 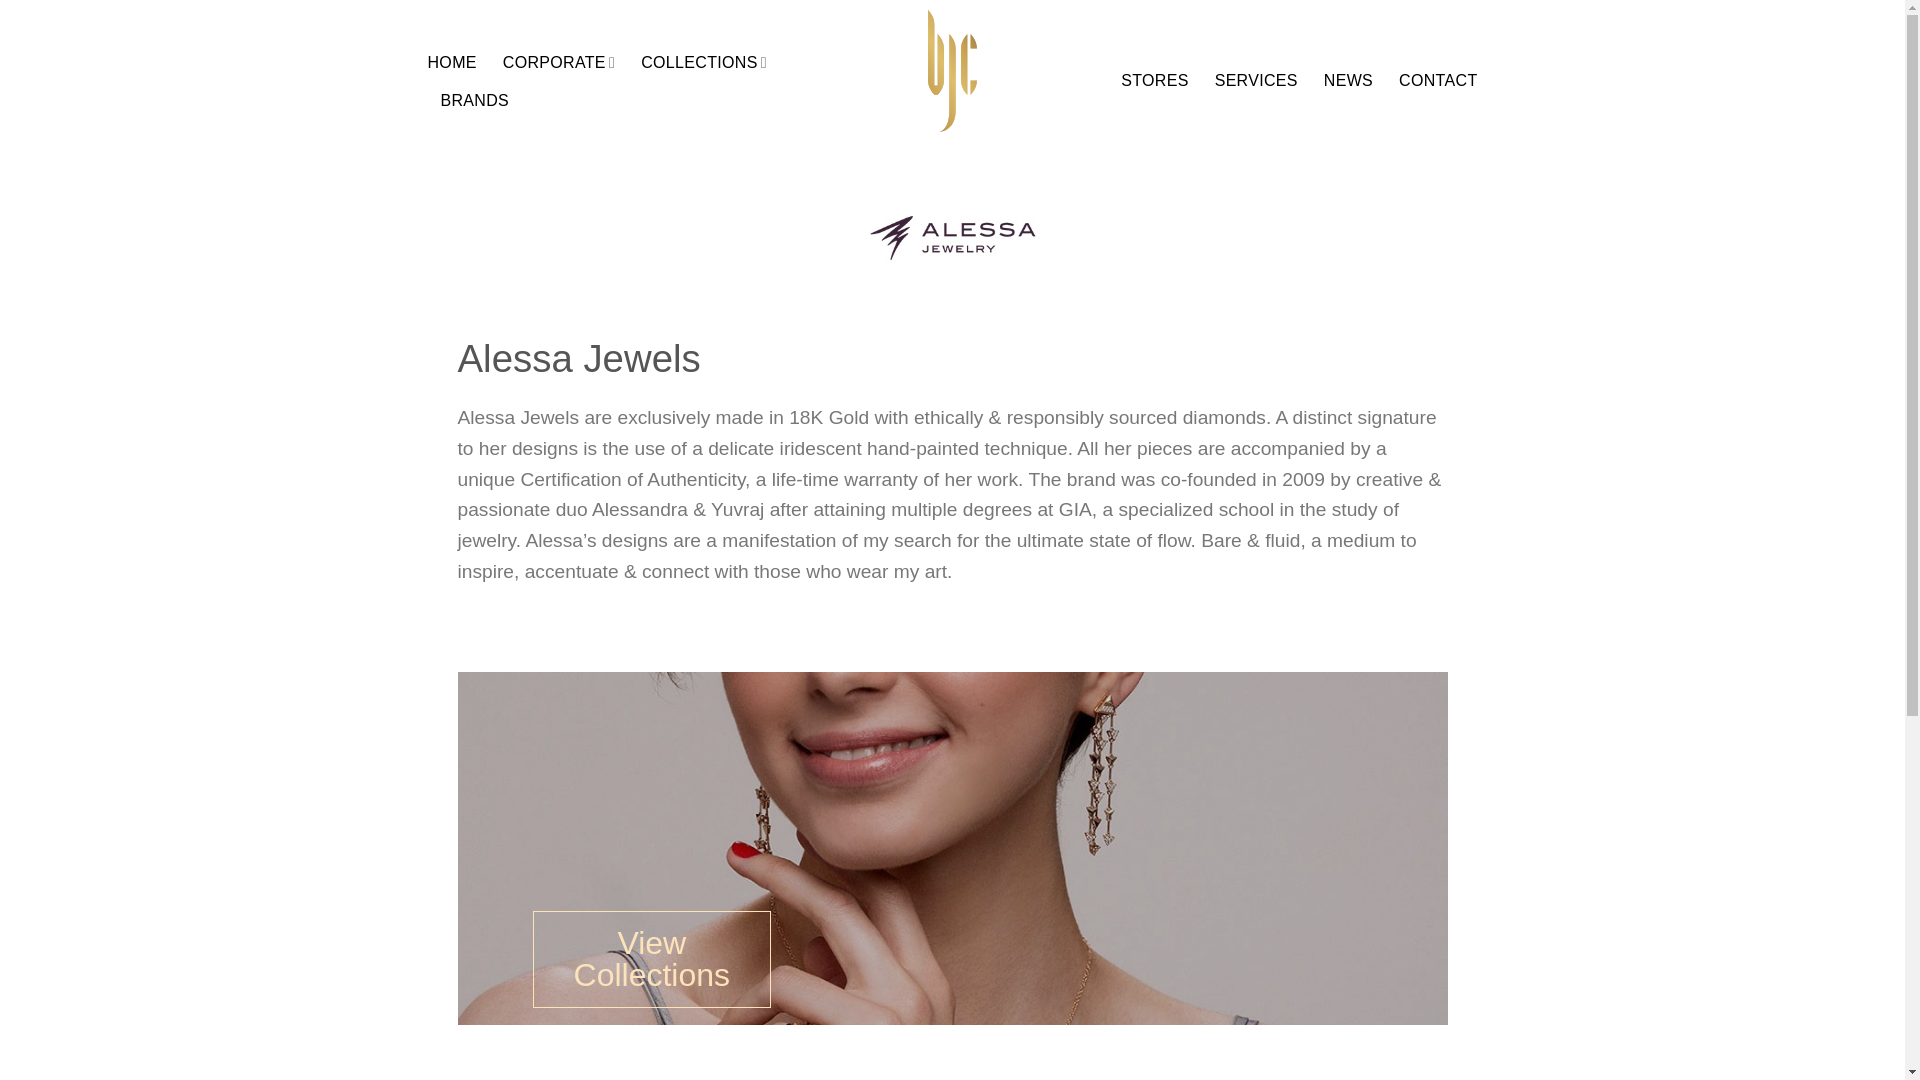 What do you see at coordinates (1348, 80) in the screenshot?
I see `NEWS` at bounding box center [1348, 80].